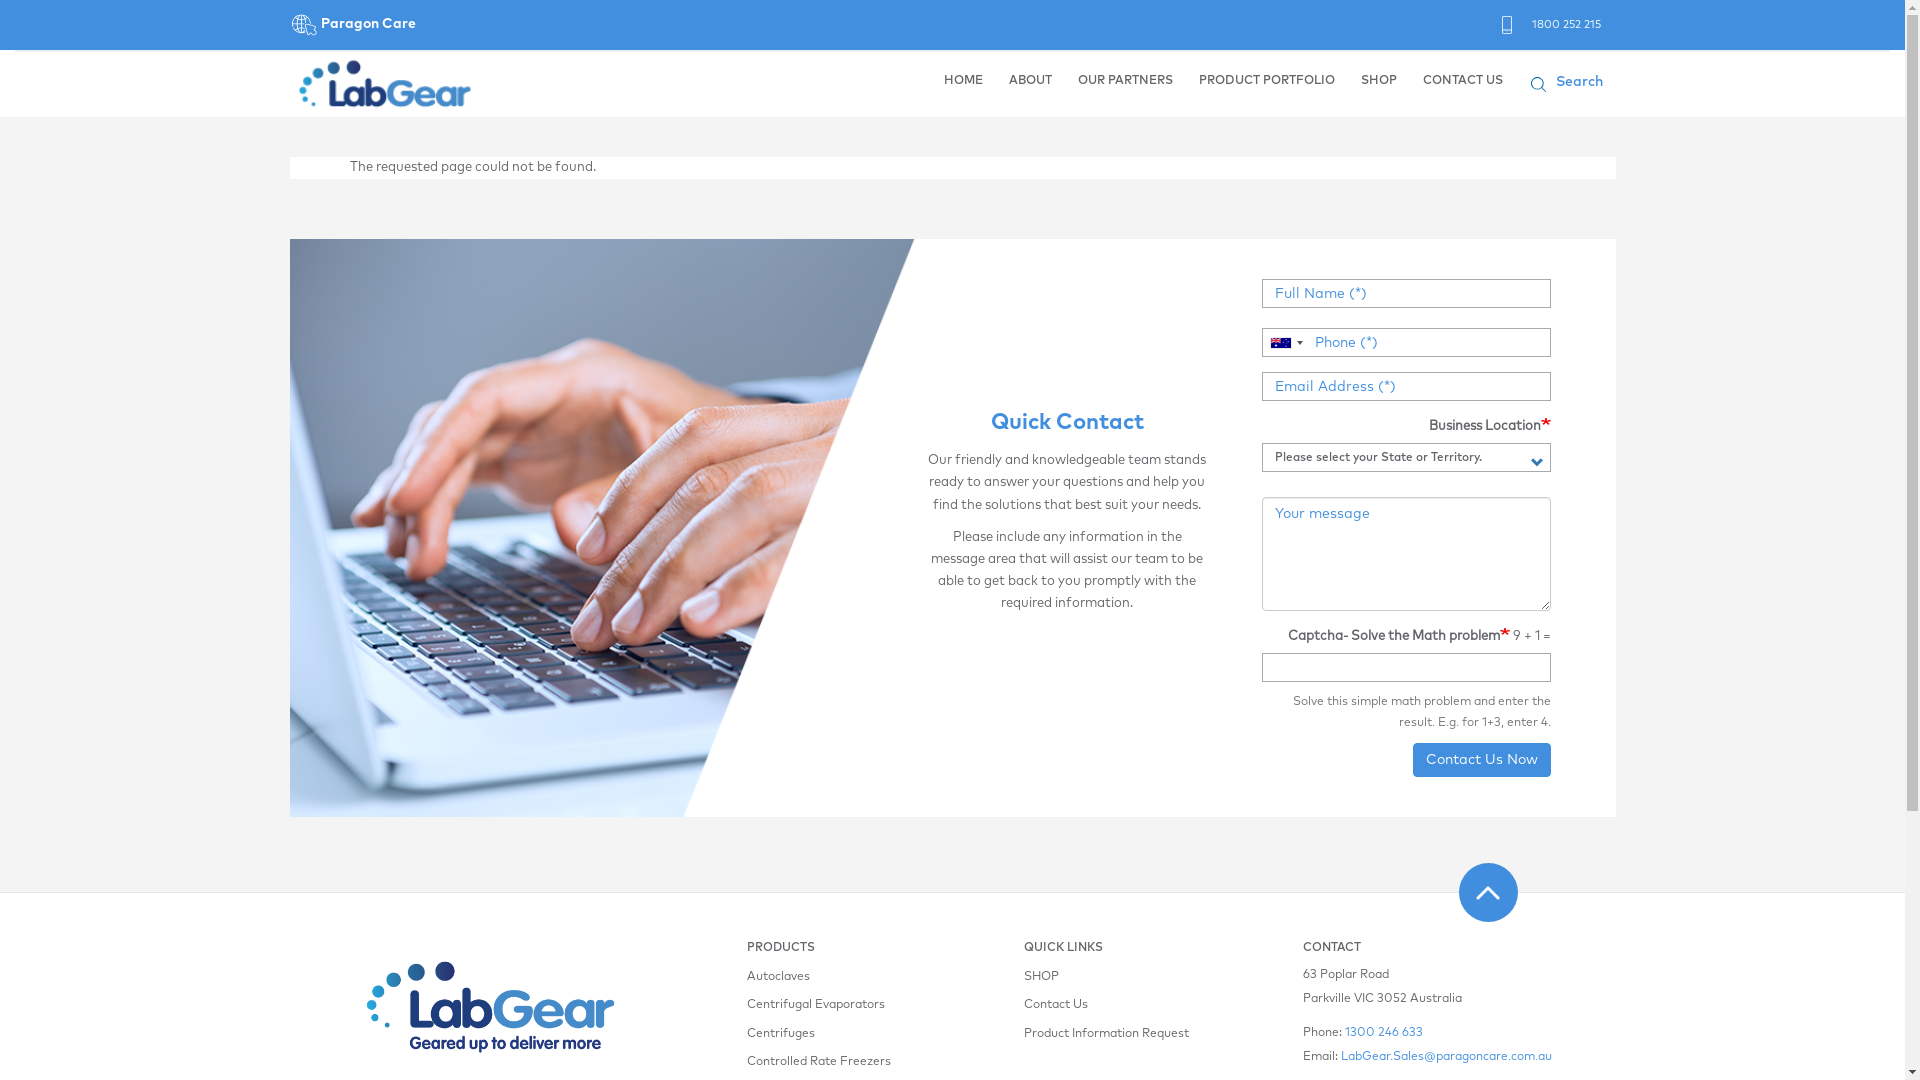  What do you see at coordinates (1446, 1057) in the screenshot?
I see `LabGear.Sales@paragoncare.com.au` at bounding box center [1446, 1057].